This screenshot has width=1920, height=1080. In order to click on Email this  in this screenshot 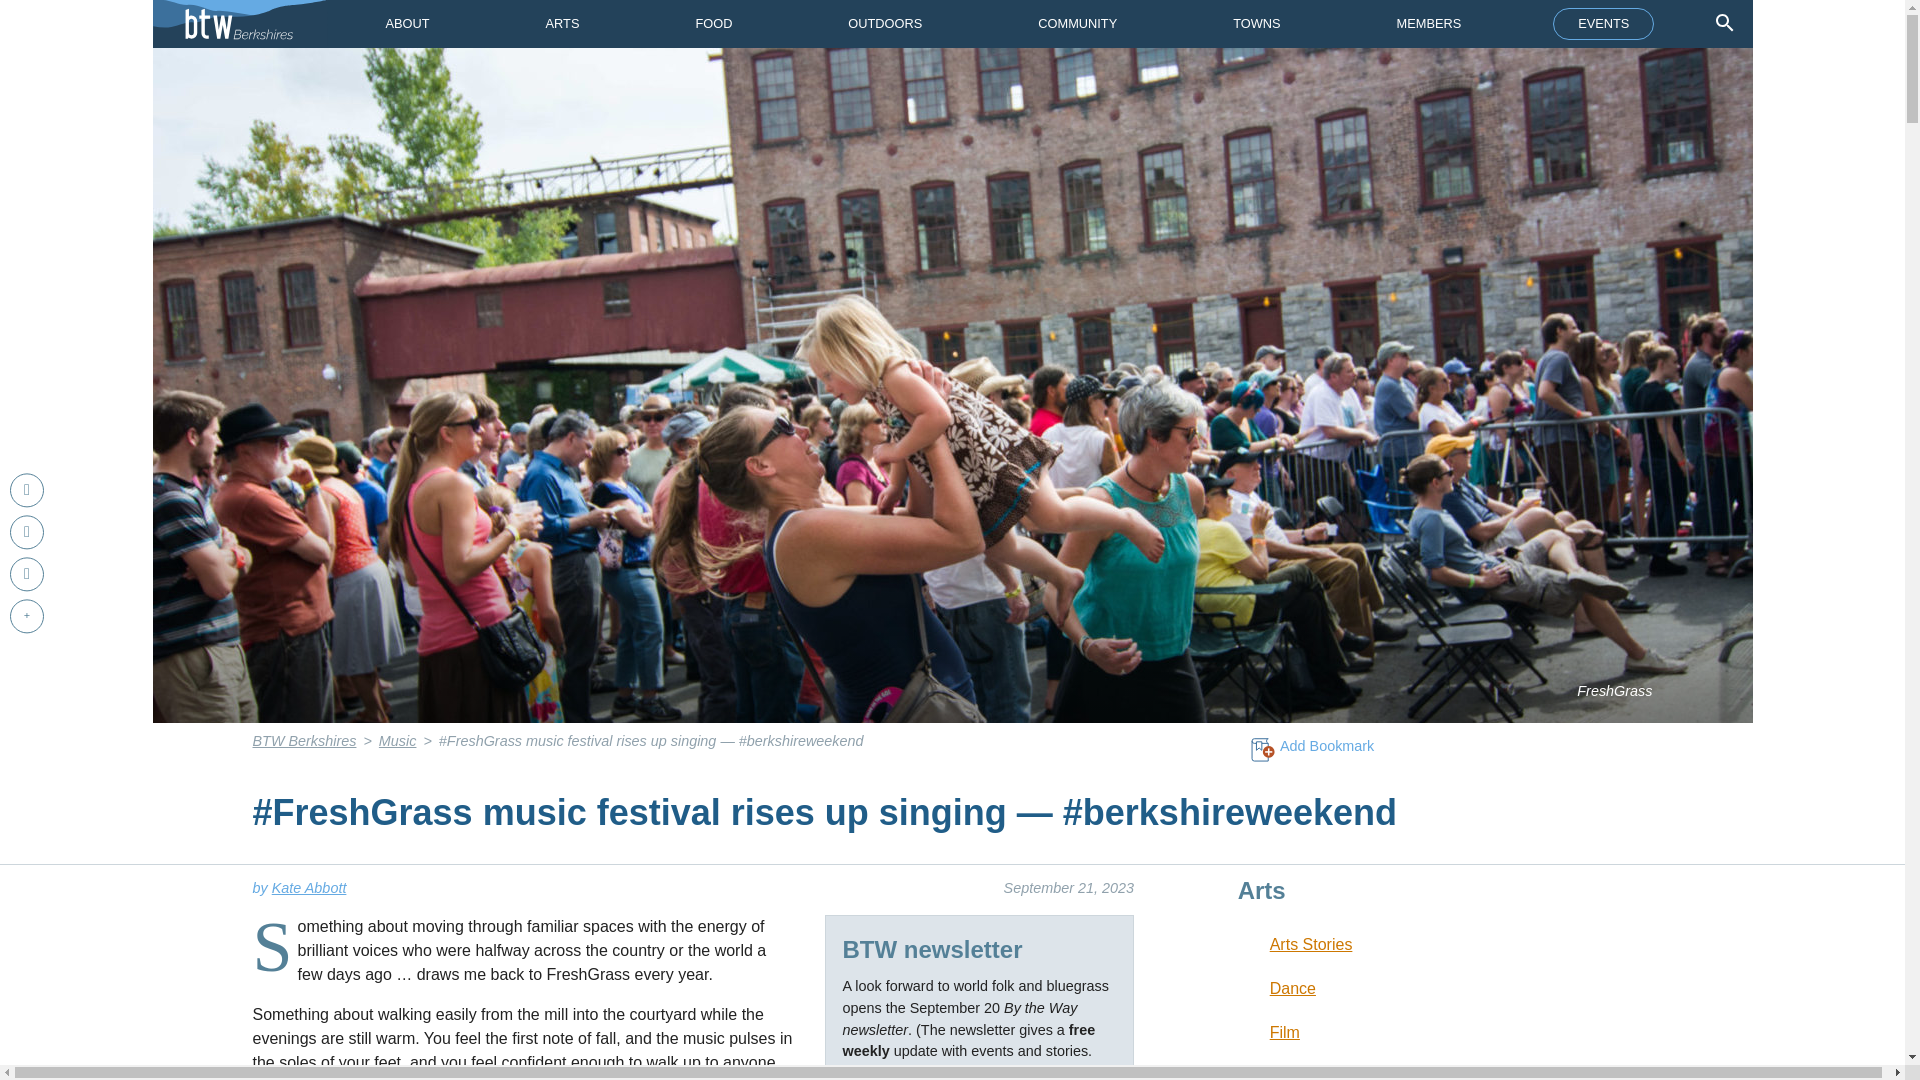, I will do `click(26, 574)`.